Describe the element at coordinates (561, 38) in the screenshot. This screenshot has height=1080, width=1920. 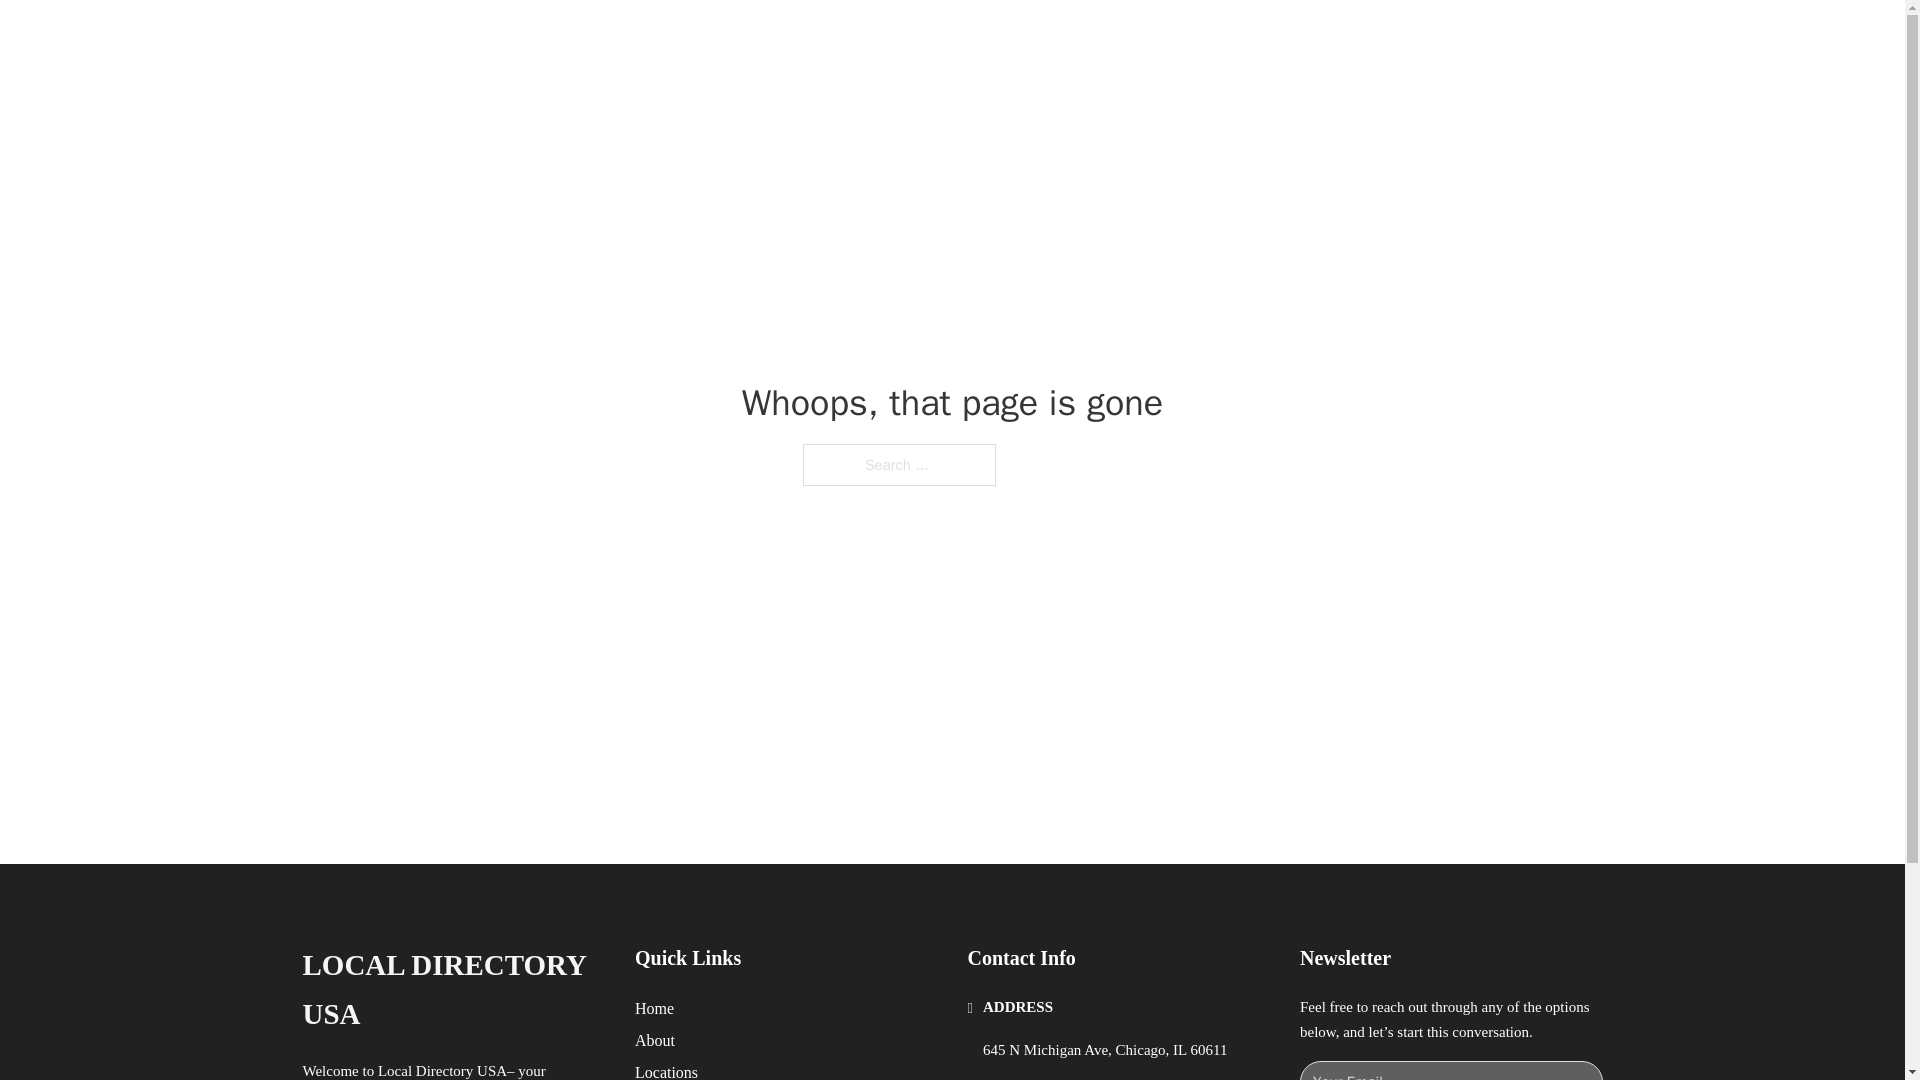
I see `LOCAL DIRECTORY USA` at that location.